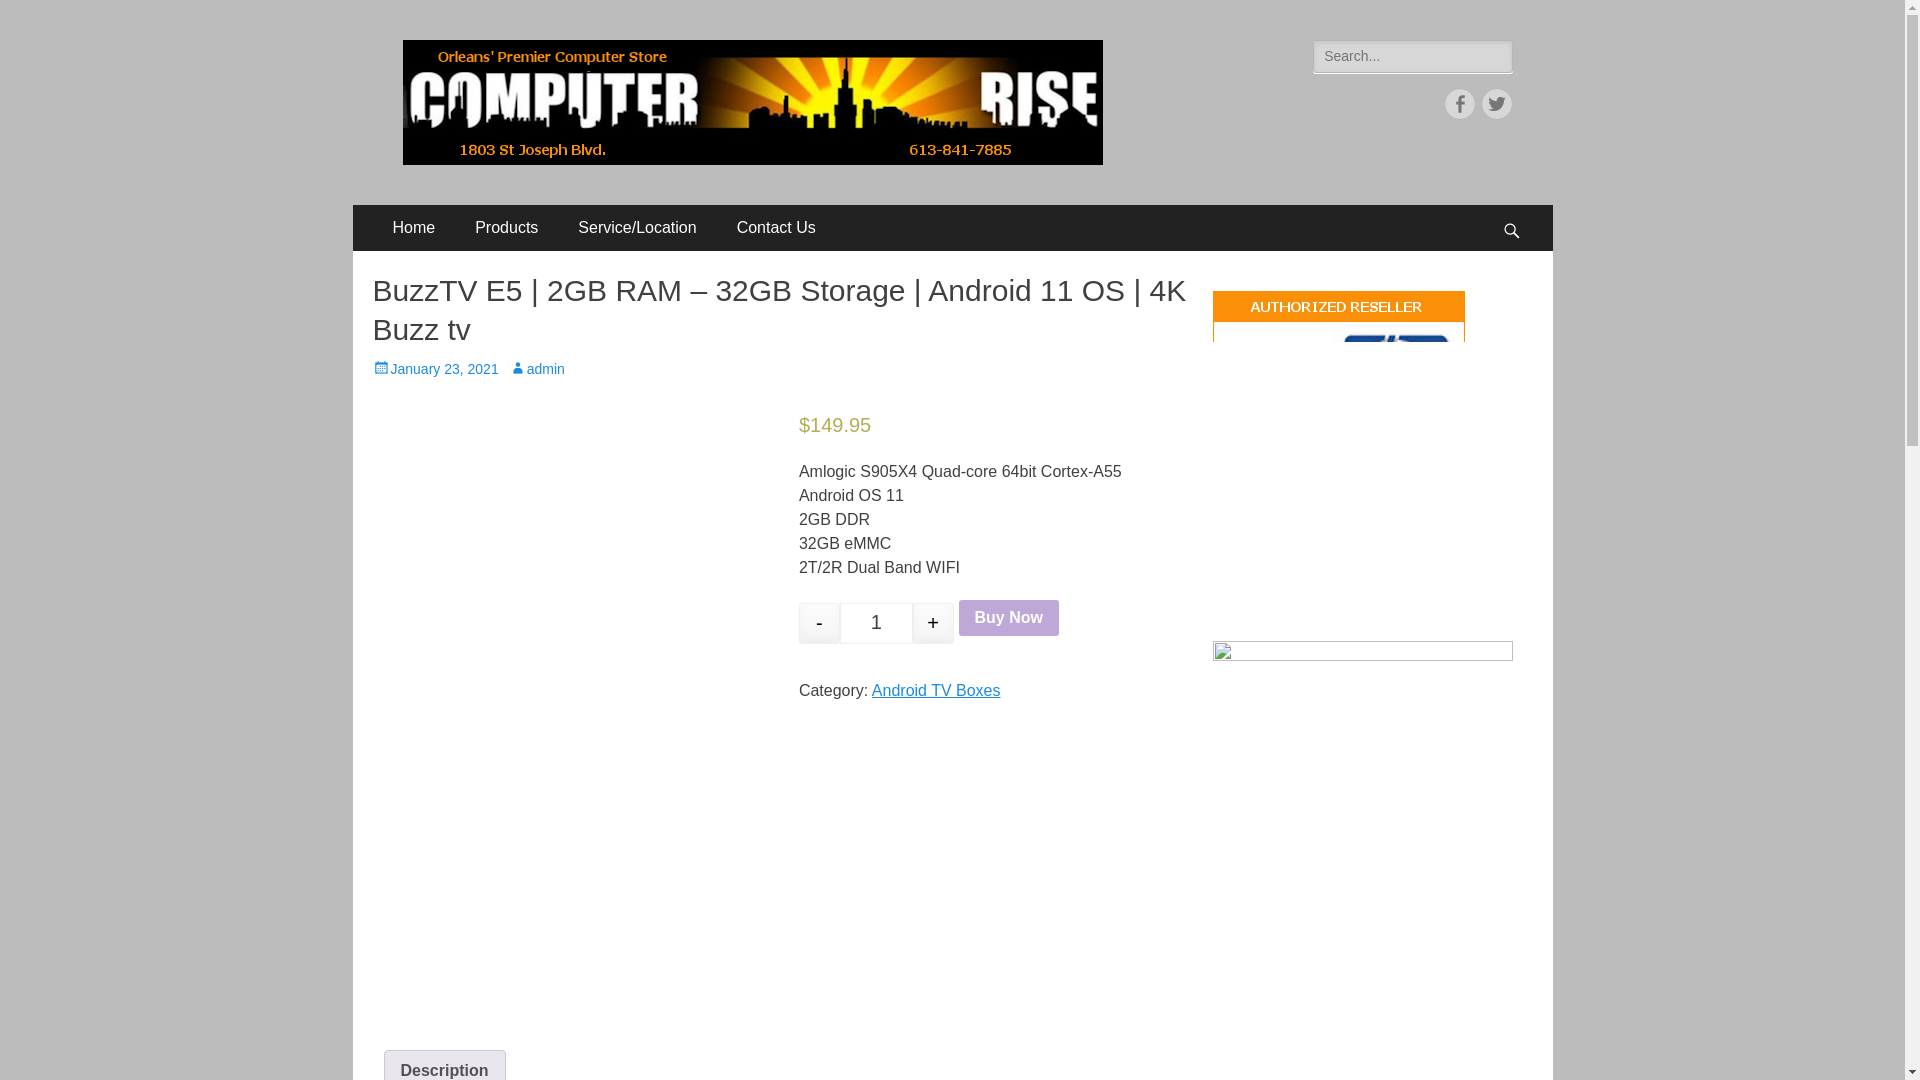  What do you see at coordinates (1412, 56) in the screenshot?
I see `Search for:` at bounding box center [1412, 56].